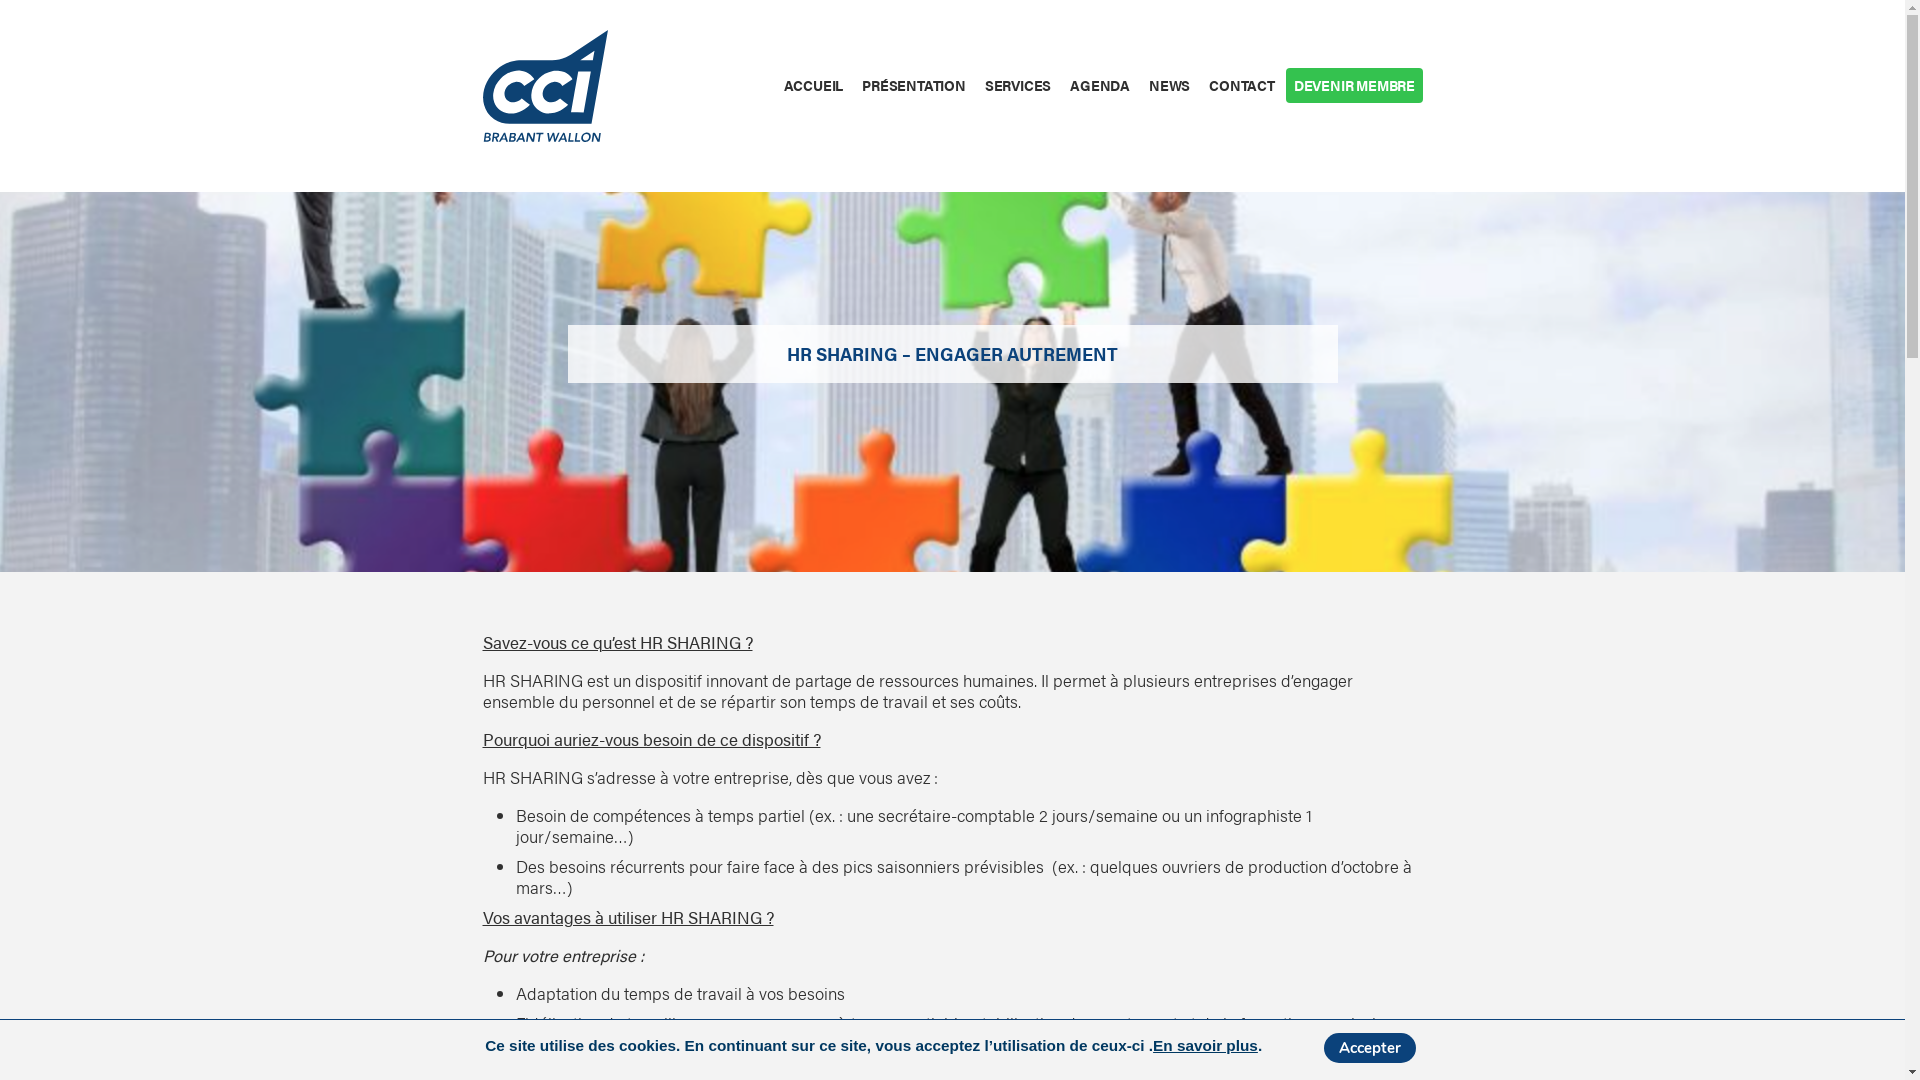 This screenshot has height=1080, width=1920. I want to click on AGENDA, so click(1100, 86).